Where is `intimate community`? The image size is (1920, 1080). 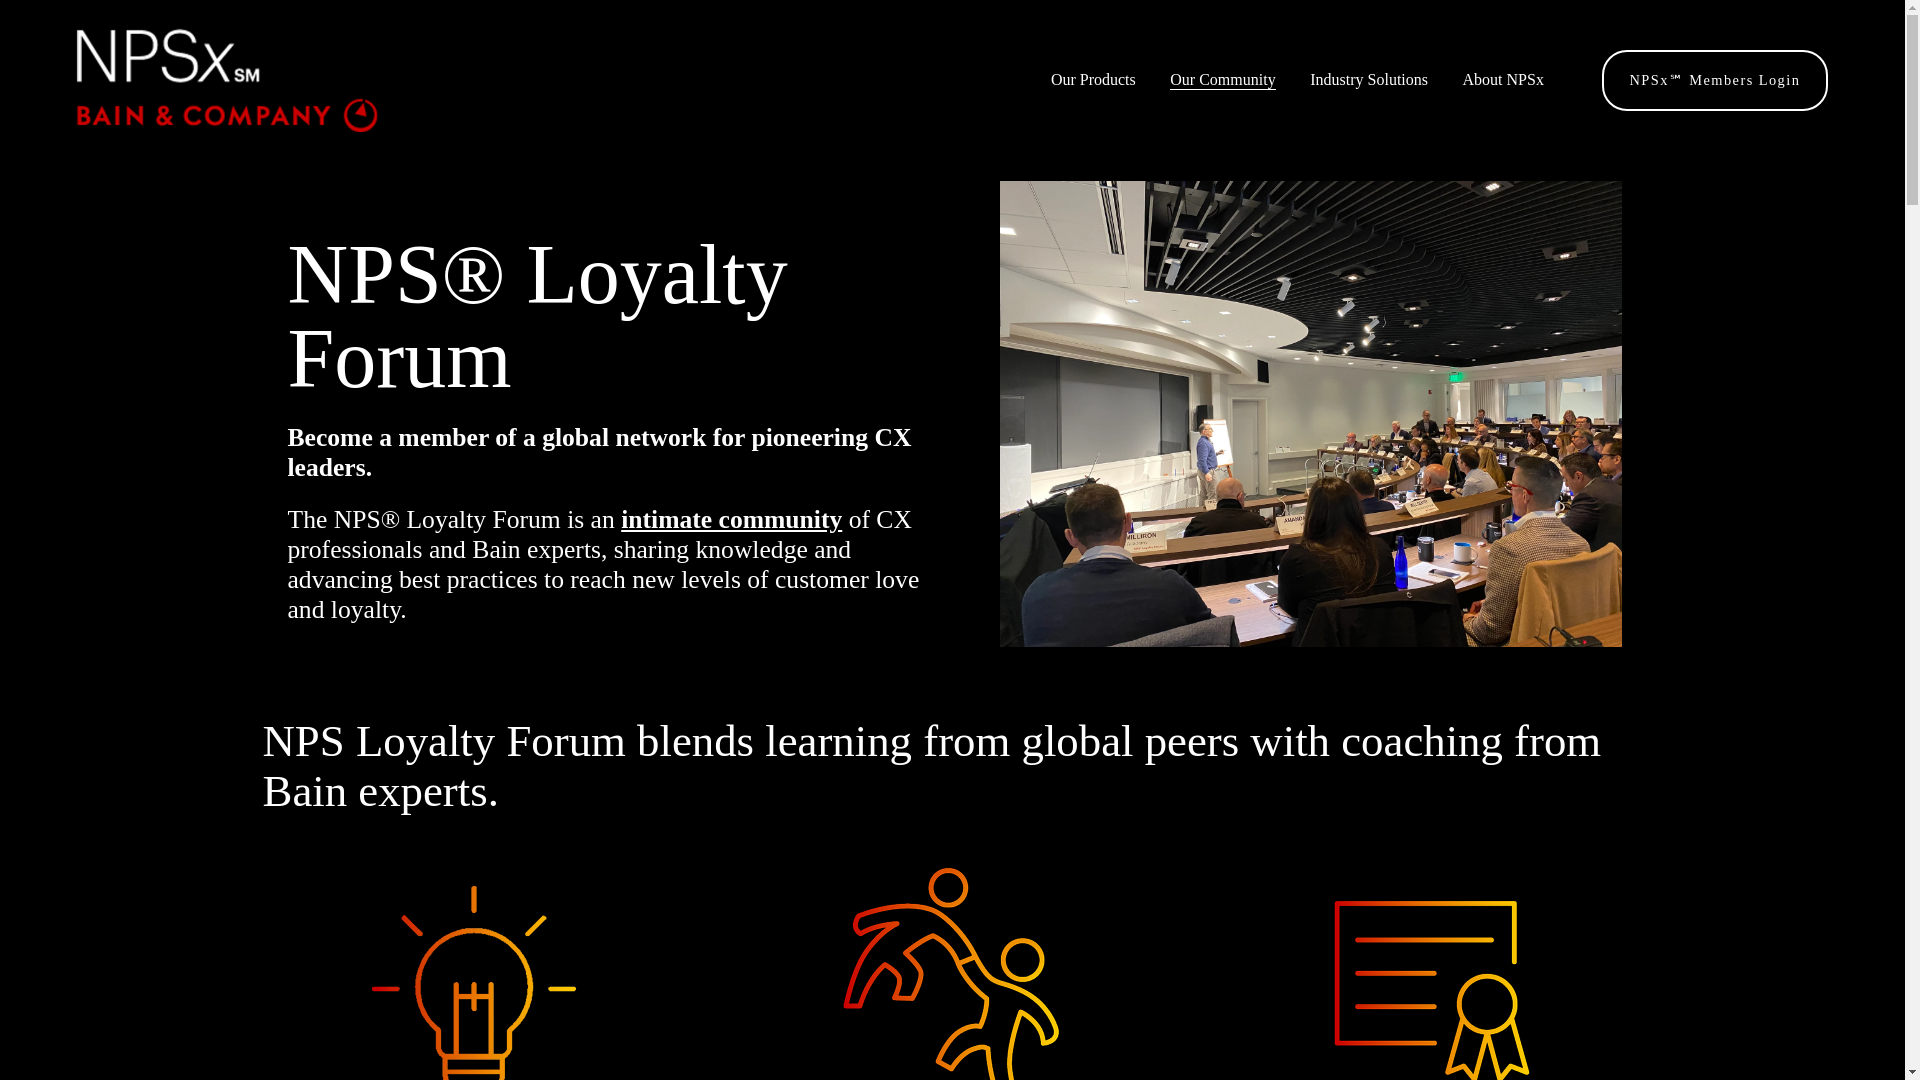
intimate community is located at coordinates (731, 519).